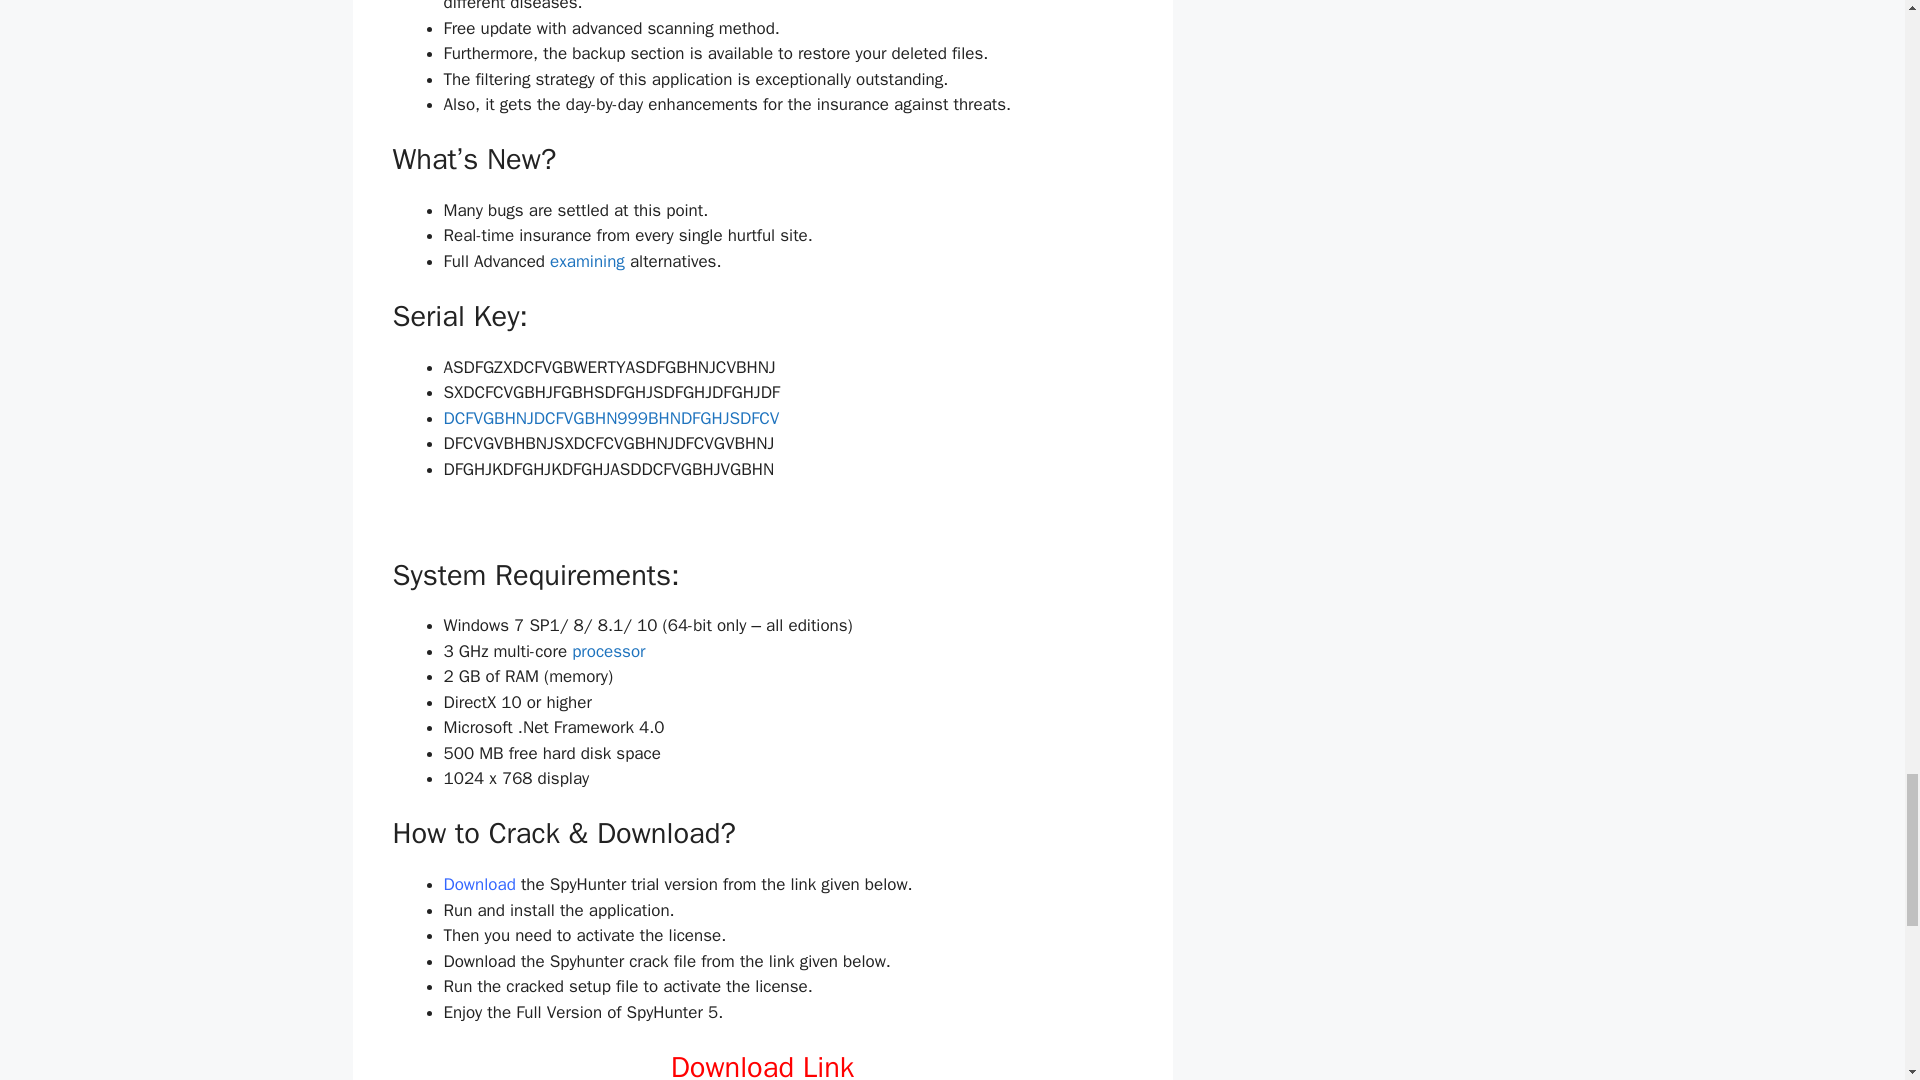  What do you see at coordinates (611, 418) in the screenshot?
I see `DCFVGBHNJDCFVGBHN999BHNDFGHJSDFCV` at bounding box center [611, 418].